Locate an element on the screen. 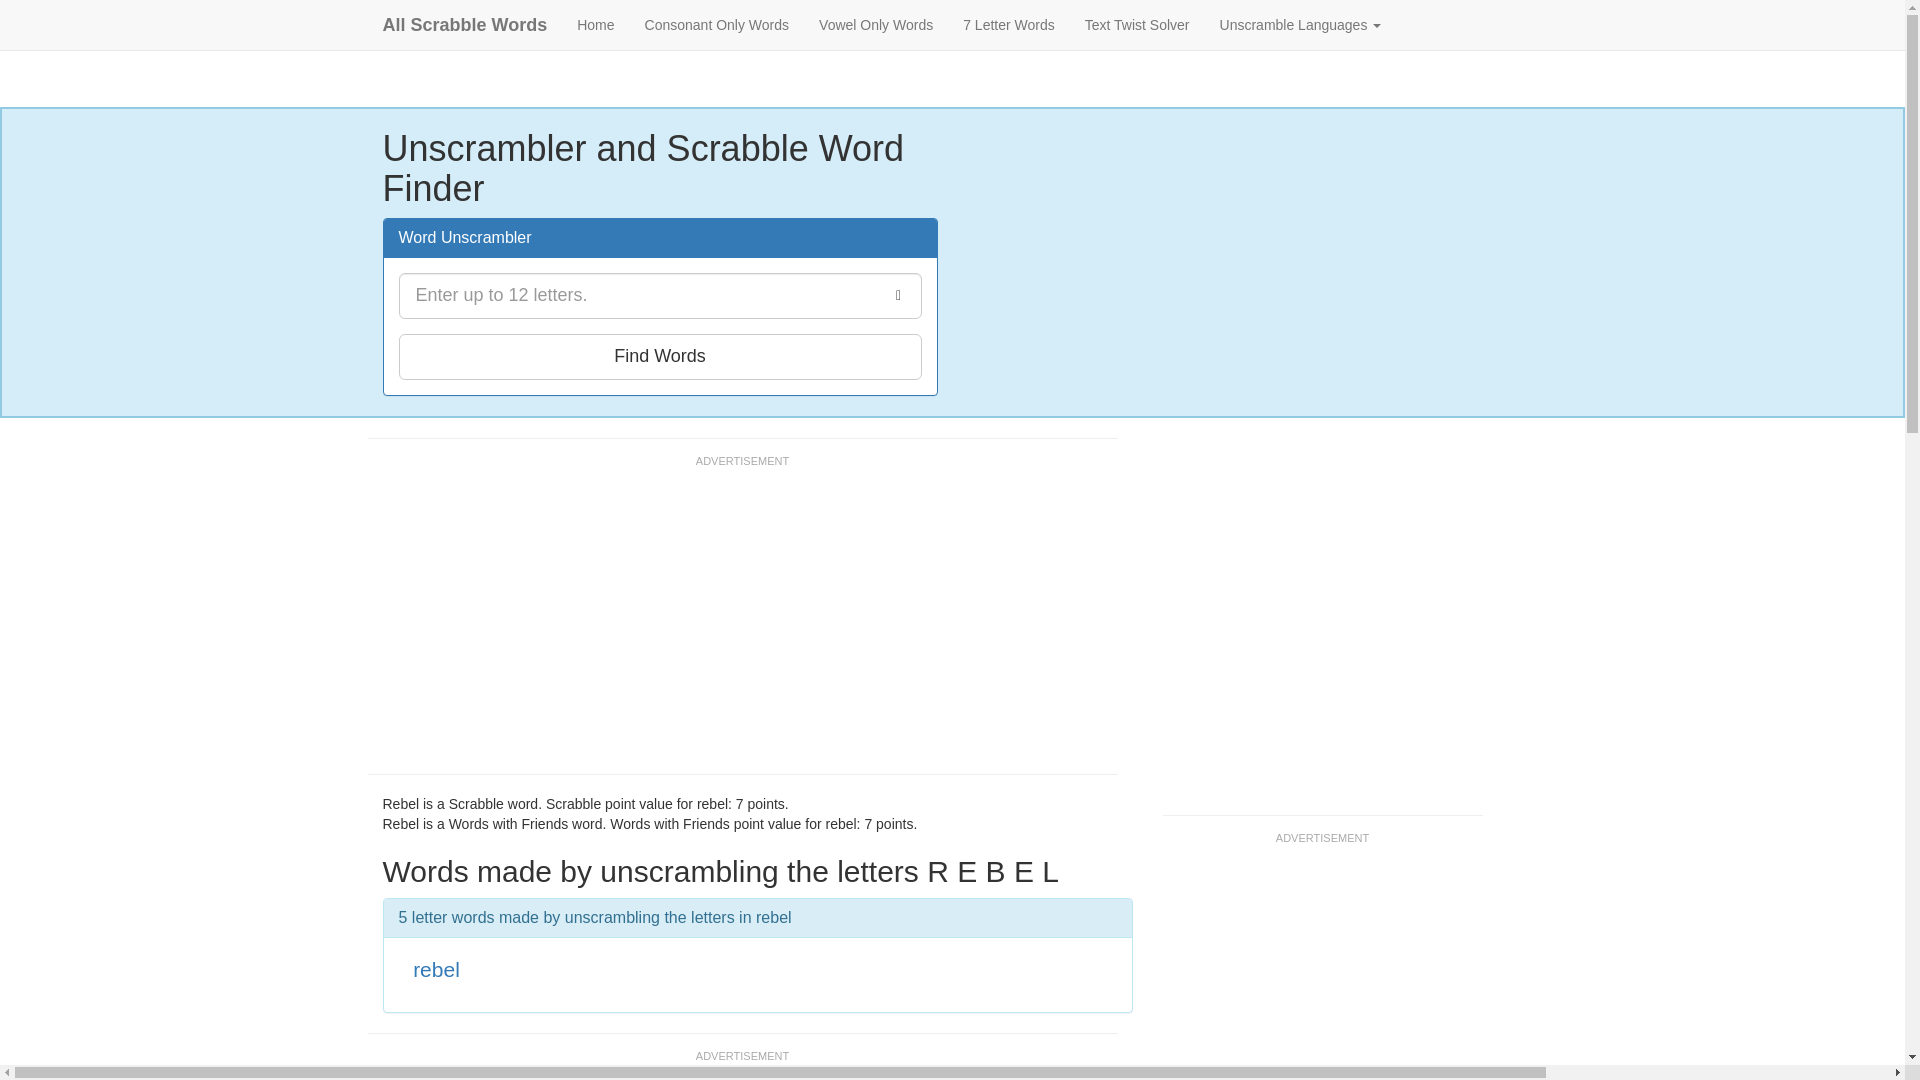  Consonant Only Scrabble Words is located at coordinates (716, 24).